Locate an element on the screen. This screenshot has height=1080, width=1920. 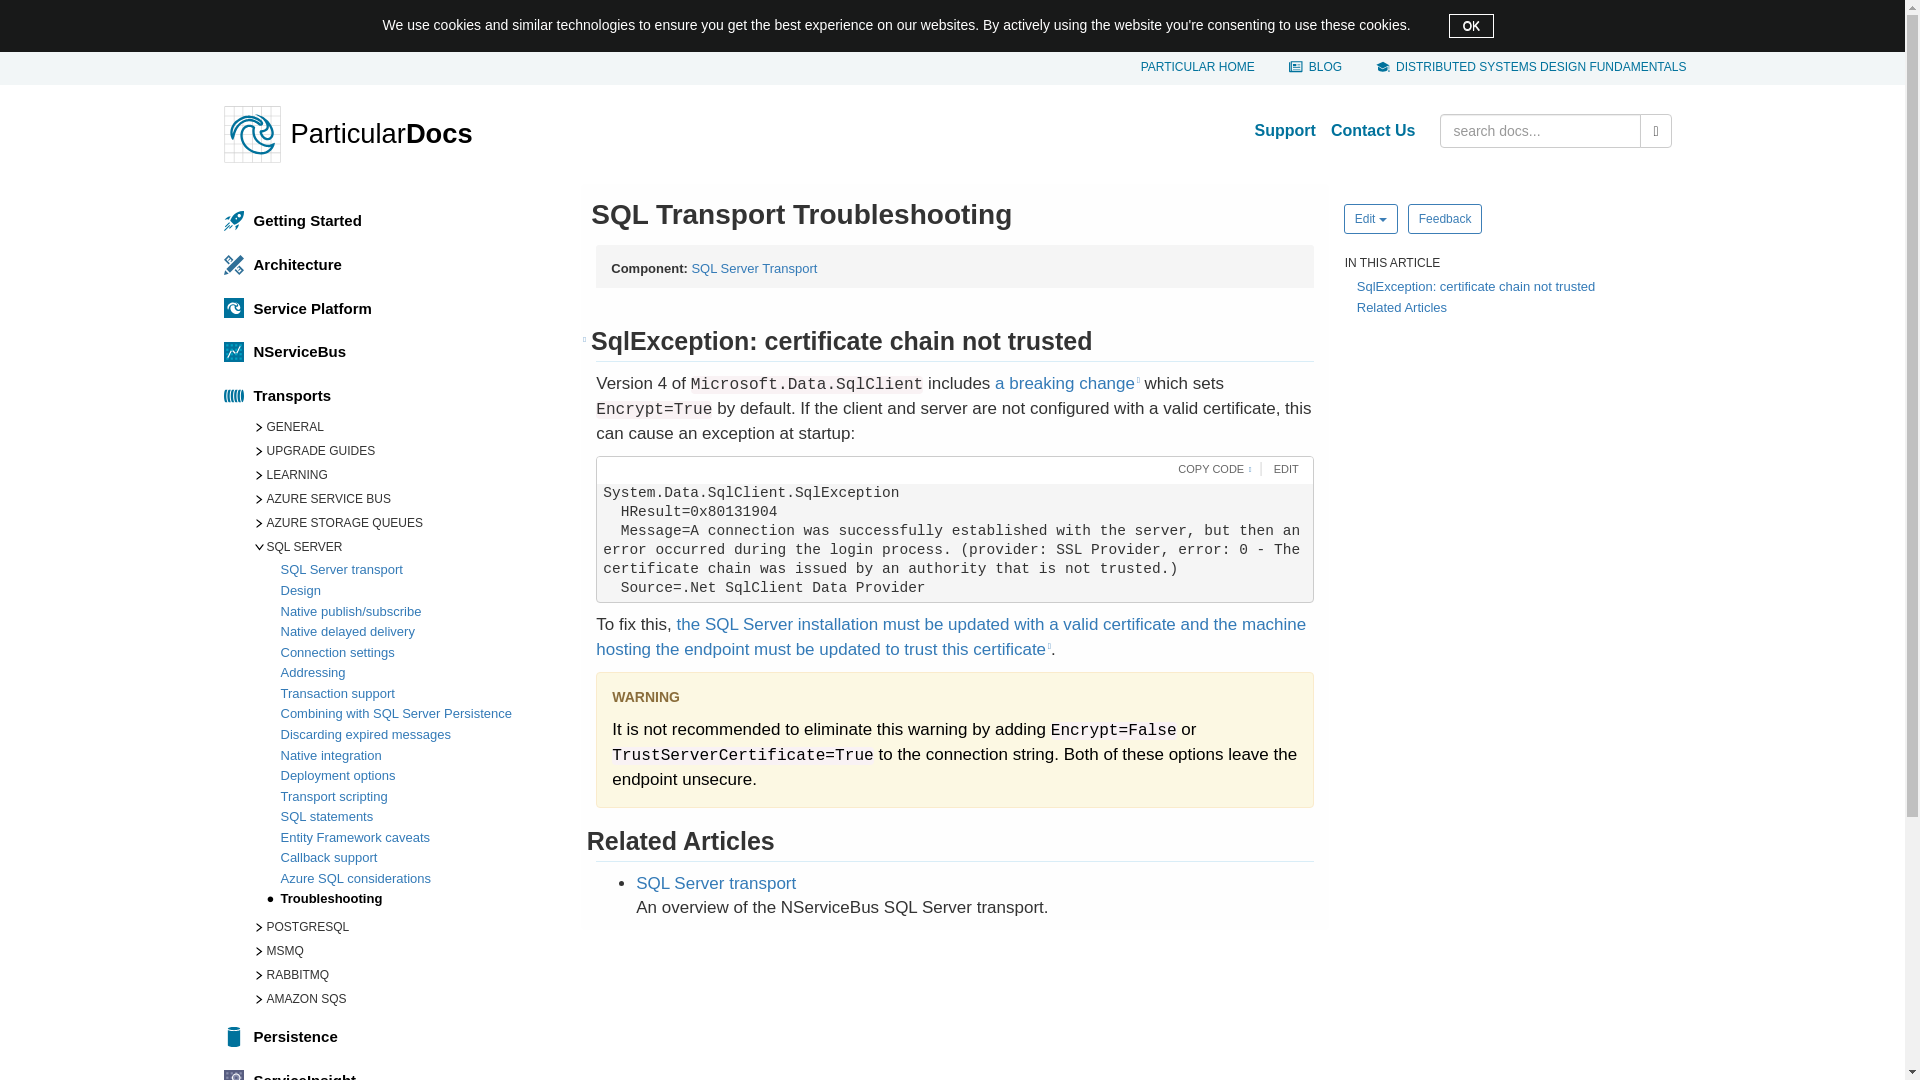
SQL Server transport is located at coordinates (421, 571).